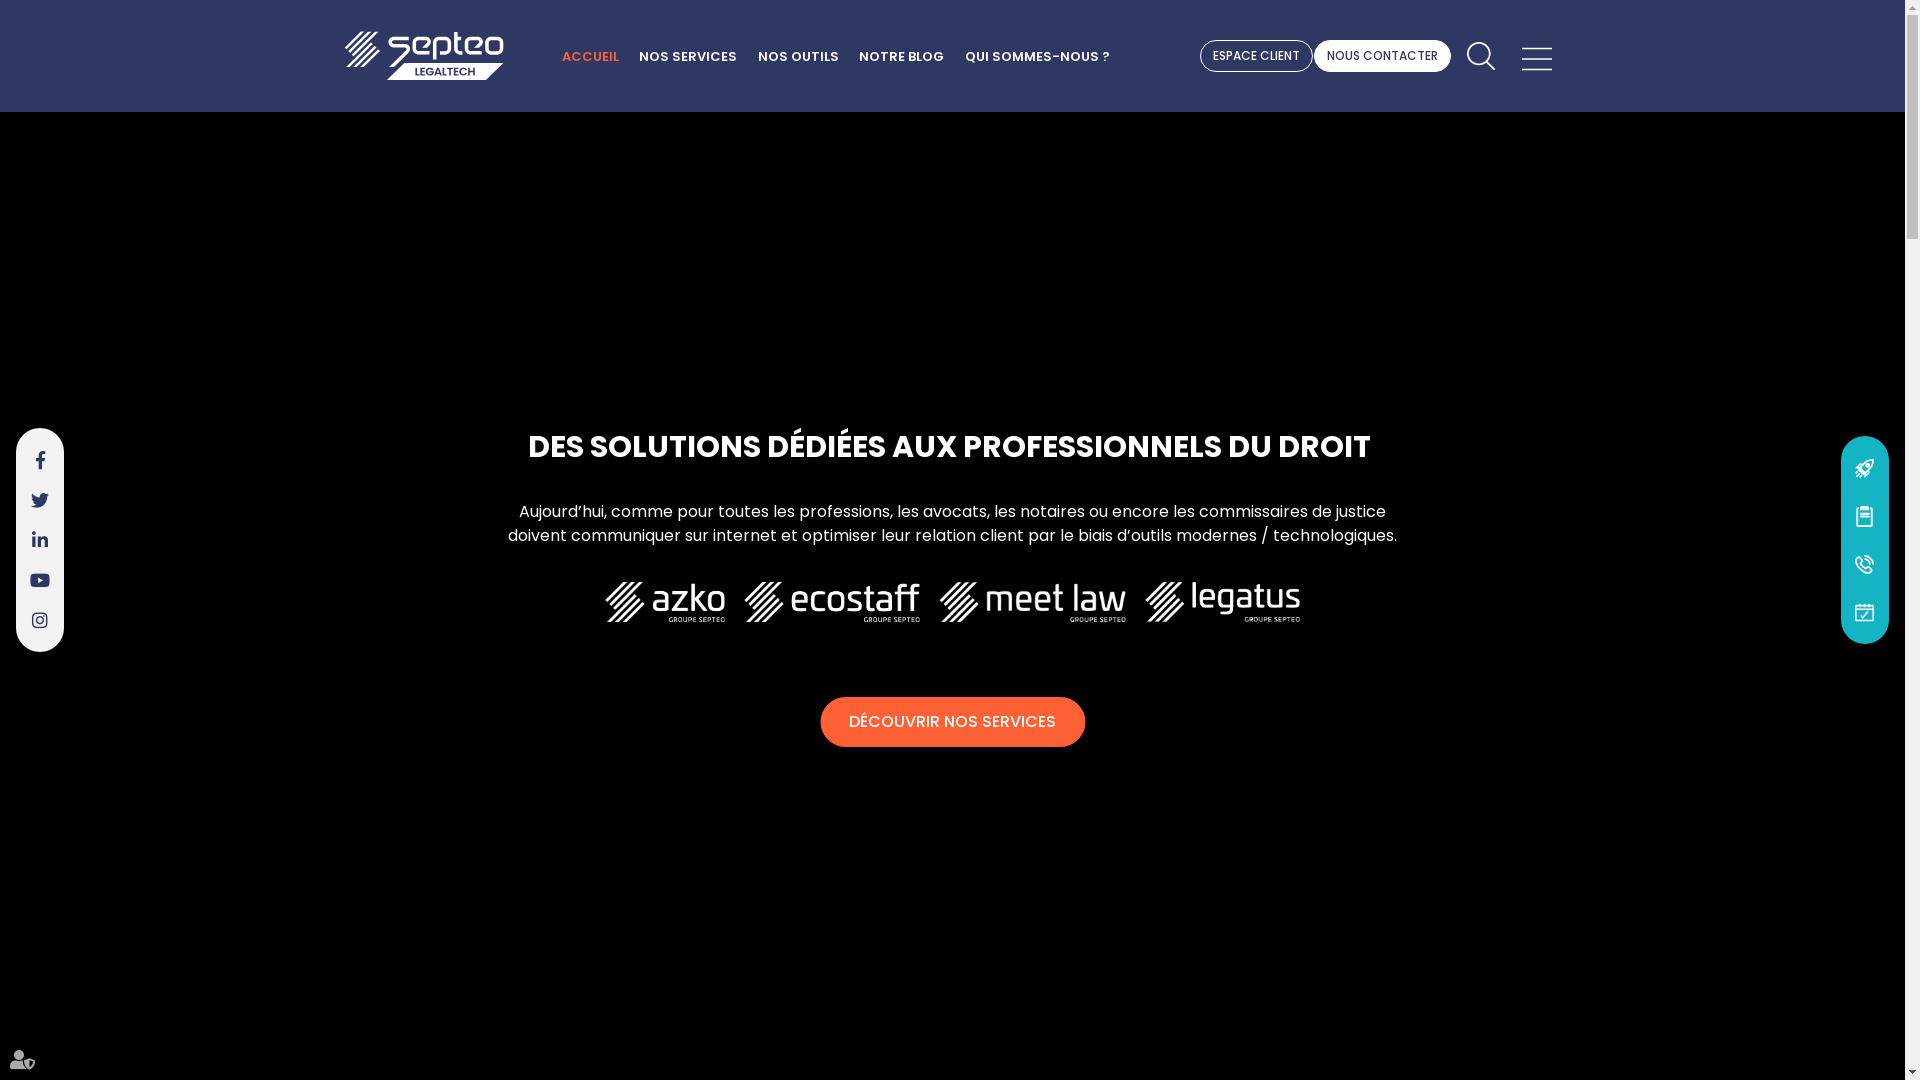  Describe the element at coordinates (40, 460) in the screenshot. I see `Facebook` at that location.